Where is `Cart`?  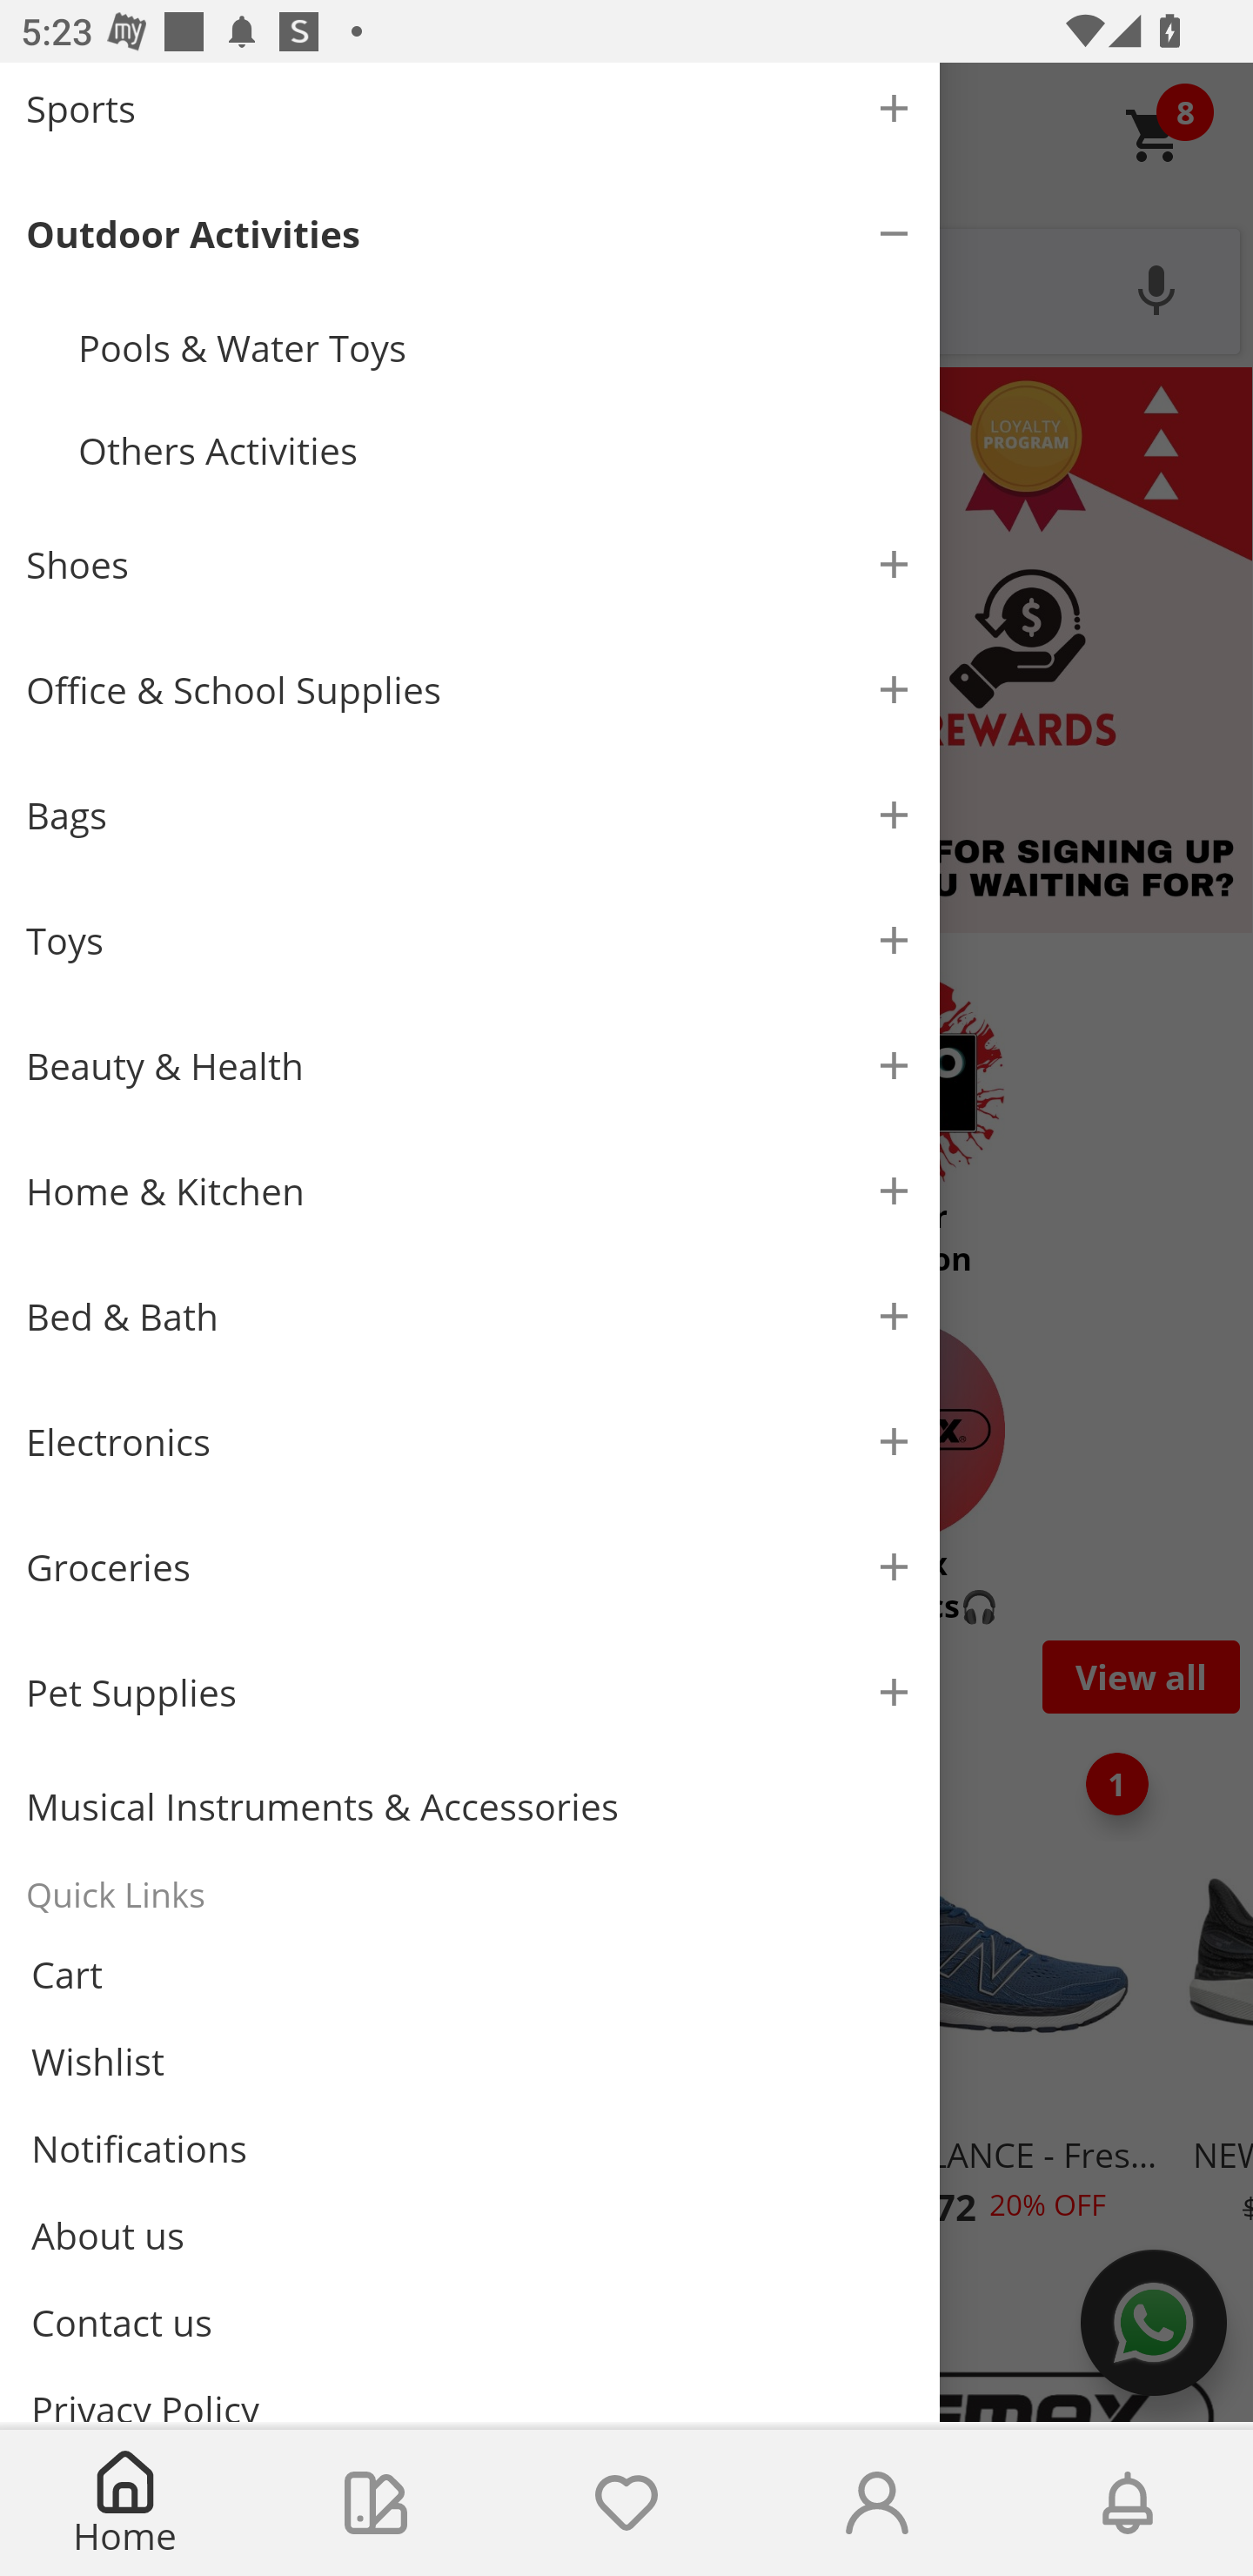 Cart is located at coordinates (470, 1974).